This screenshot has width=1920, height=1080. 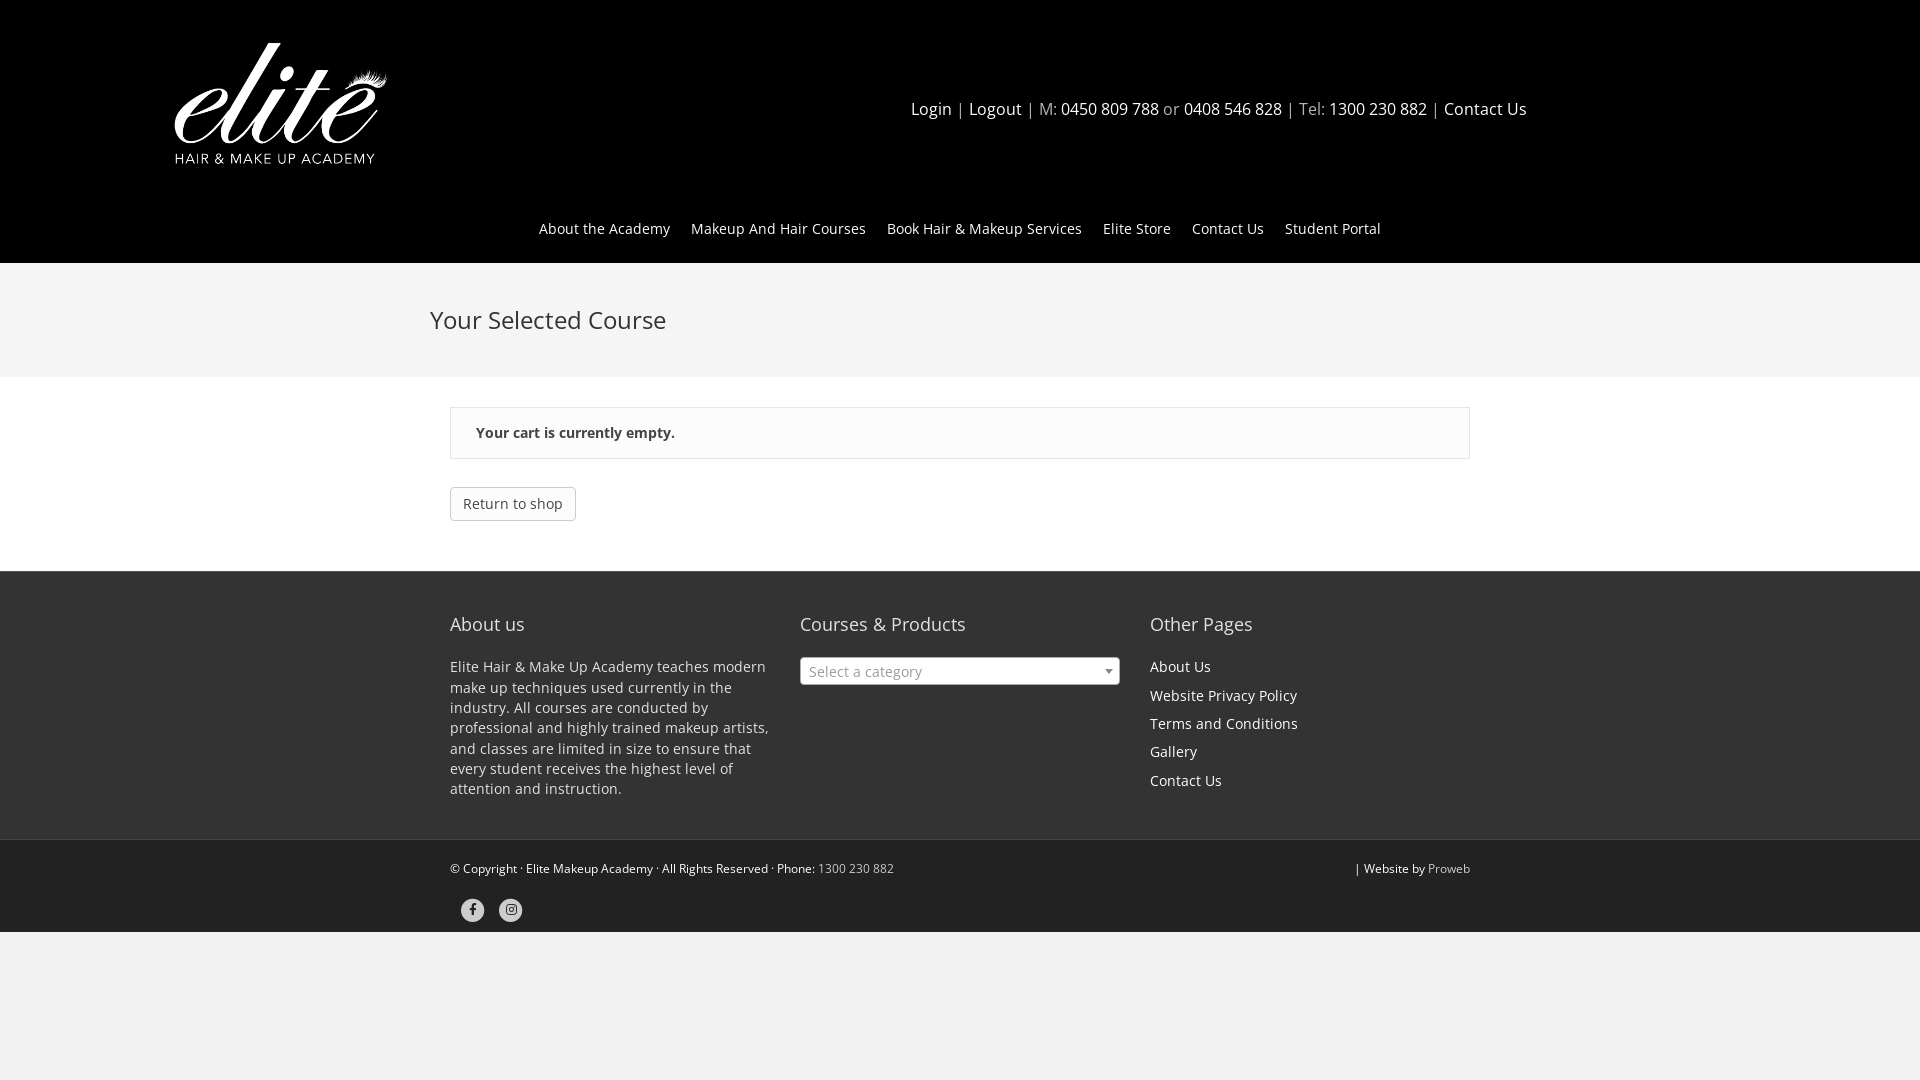 I want to click on 1300 230 882, so click(x=1377, y=109).